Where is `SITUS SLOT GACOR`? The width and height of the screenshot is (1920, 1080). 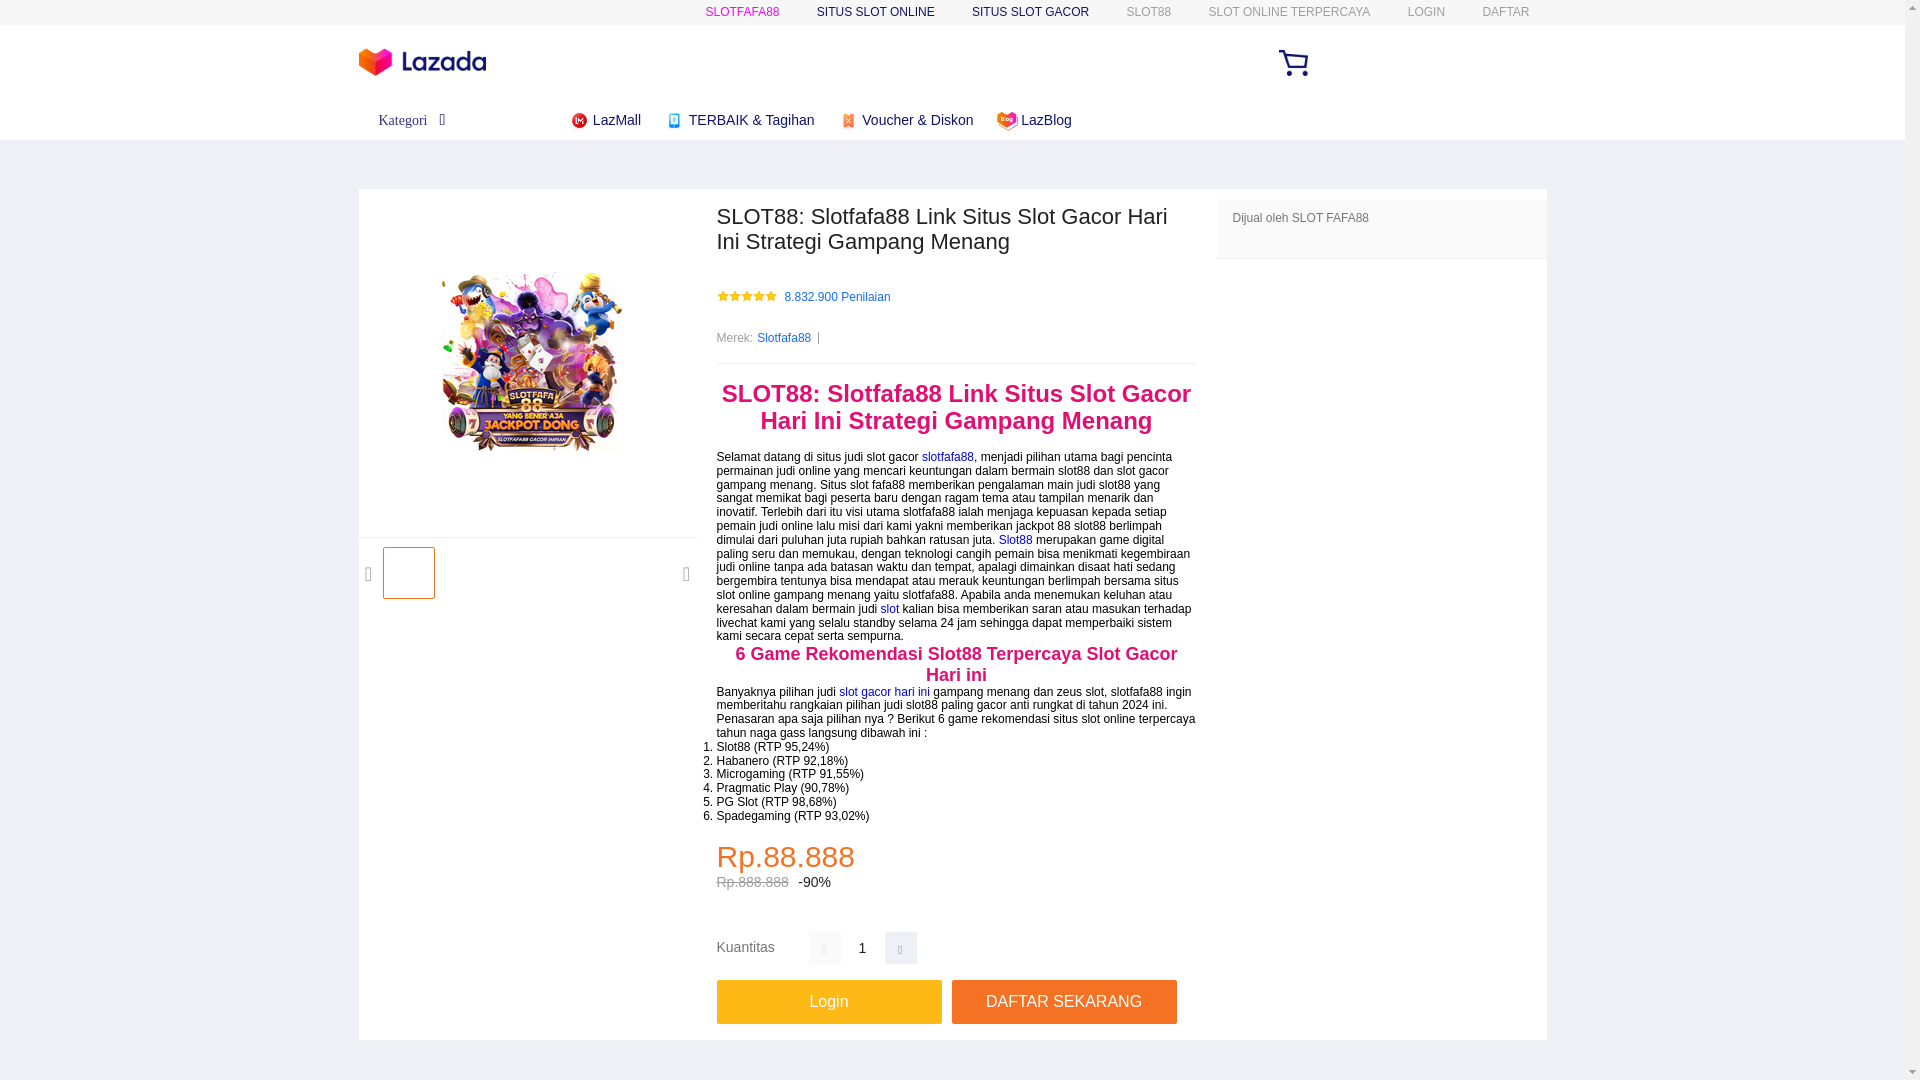 SITUS SLOT GACOR is located at coordinates (1030, 12).